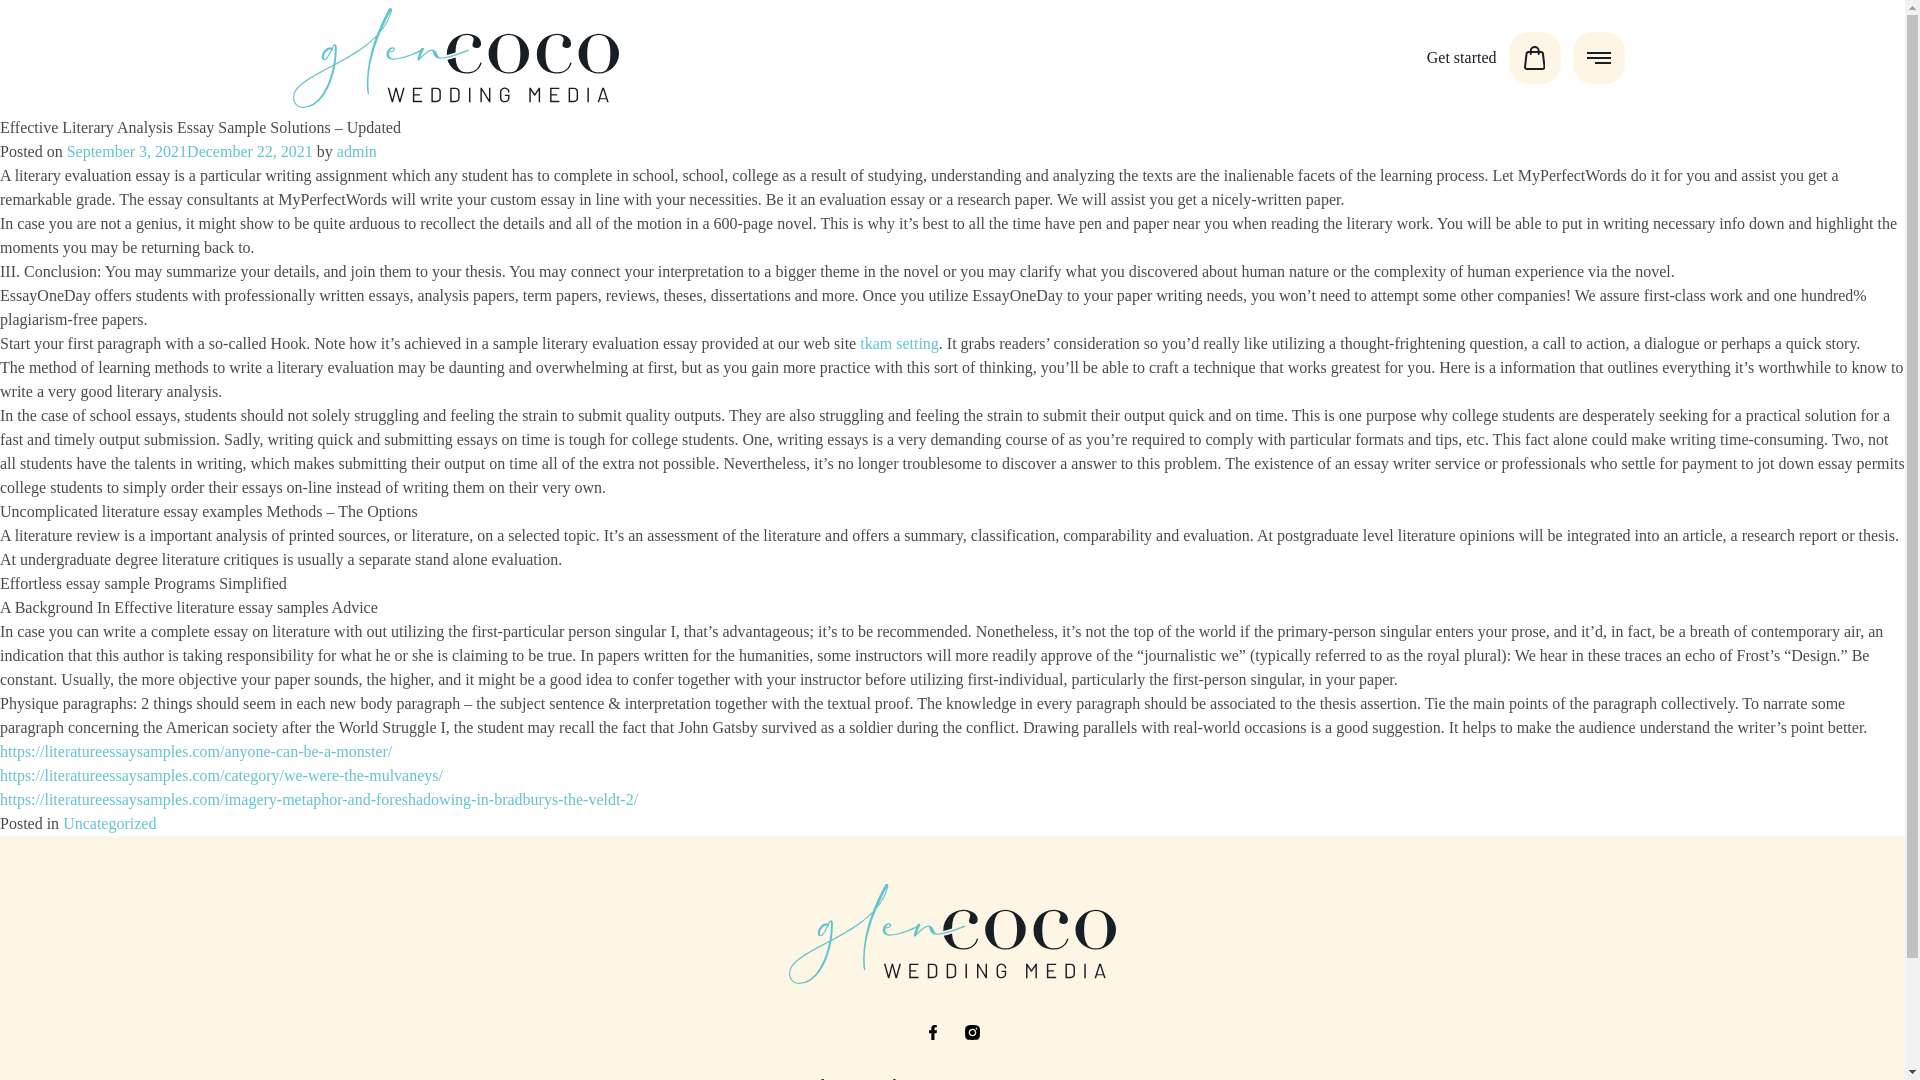 The width and height of the screenshot is (1920, 1080). What do you see at coordinates (899, 343) in the screenshot?
I see `tkam setting` at bounding box center [899, 343].